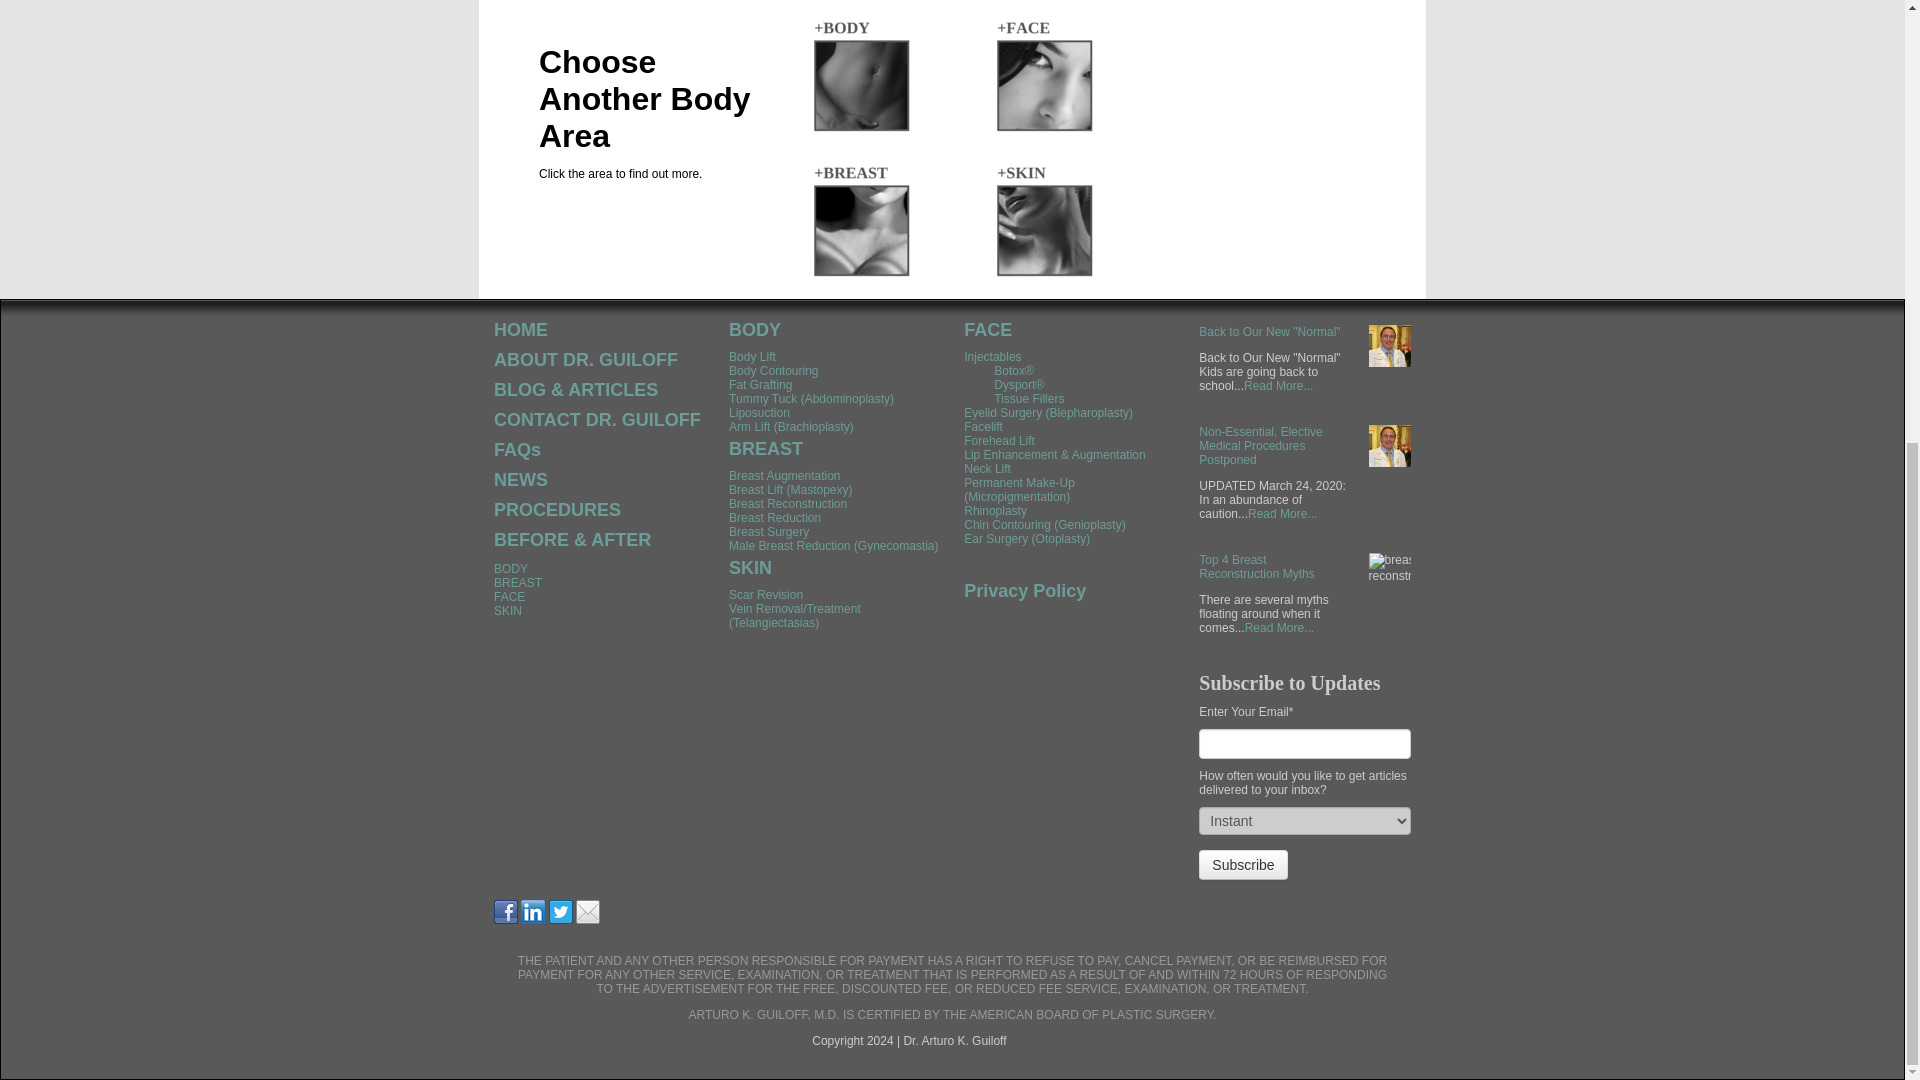 This screenshot has width=1920, height=1080. Describe the element at coordinates (520, 480) in the screenshot. I see `NEWS` at that location.